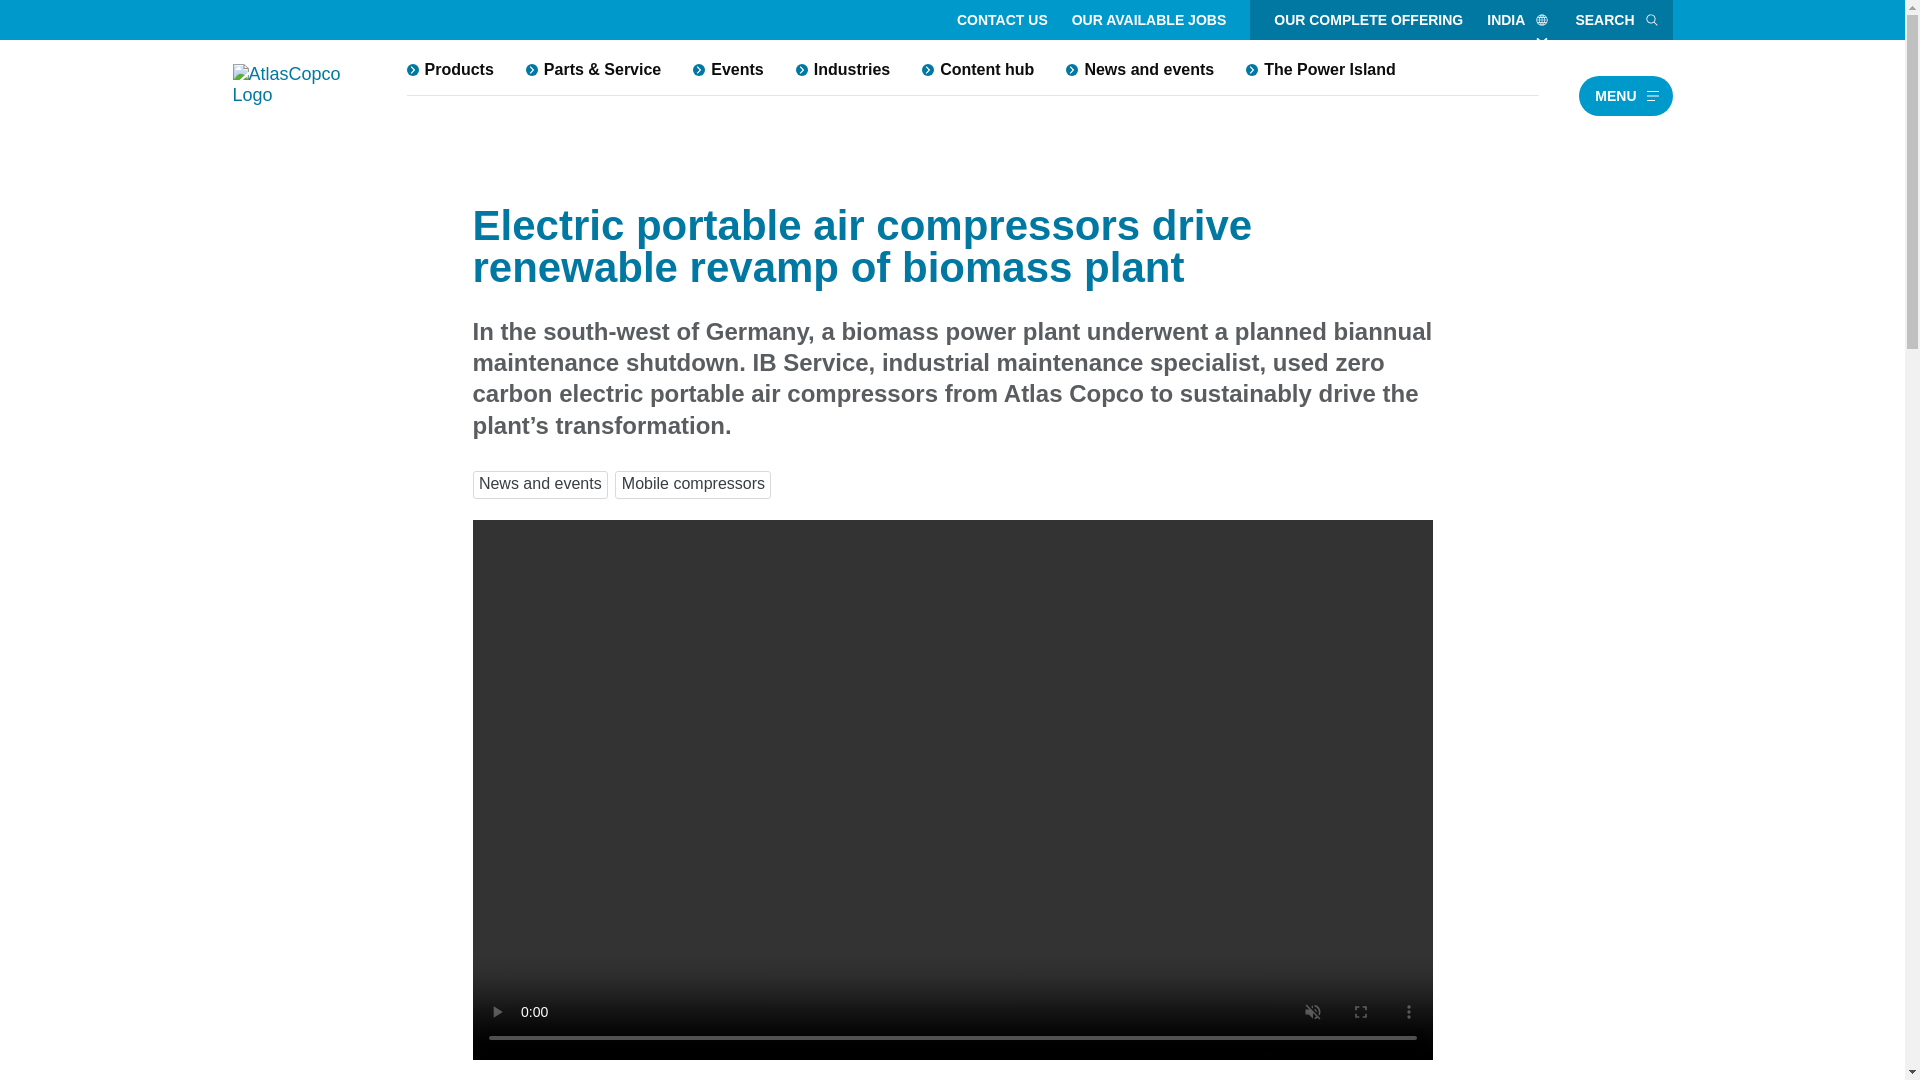 The width and height of the screenshot is (1920, 1080). Describe the element at coordinates (1148, 20) in the screenshot. I see `OUR AVAILABLE JOBS` at that location.